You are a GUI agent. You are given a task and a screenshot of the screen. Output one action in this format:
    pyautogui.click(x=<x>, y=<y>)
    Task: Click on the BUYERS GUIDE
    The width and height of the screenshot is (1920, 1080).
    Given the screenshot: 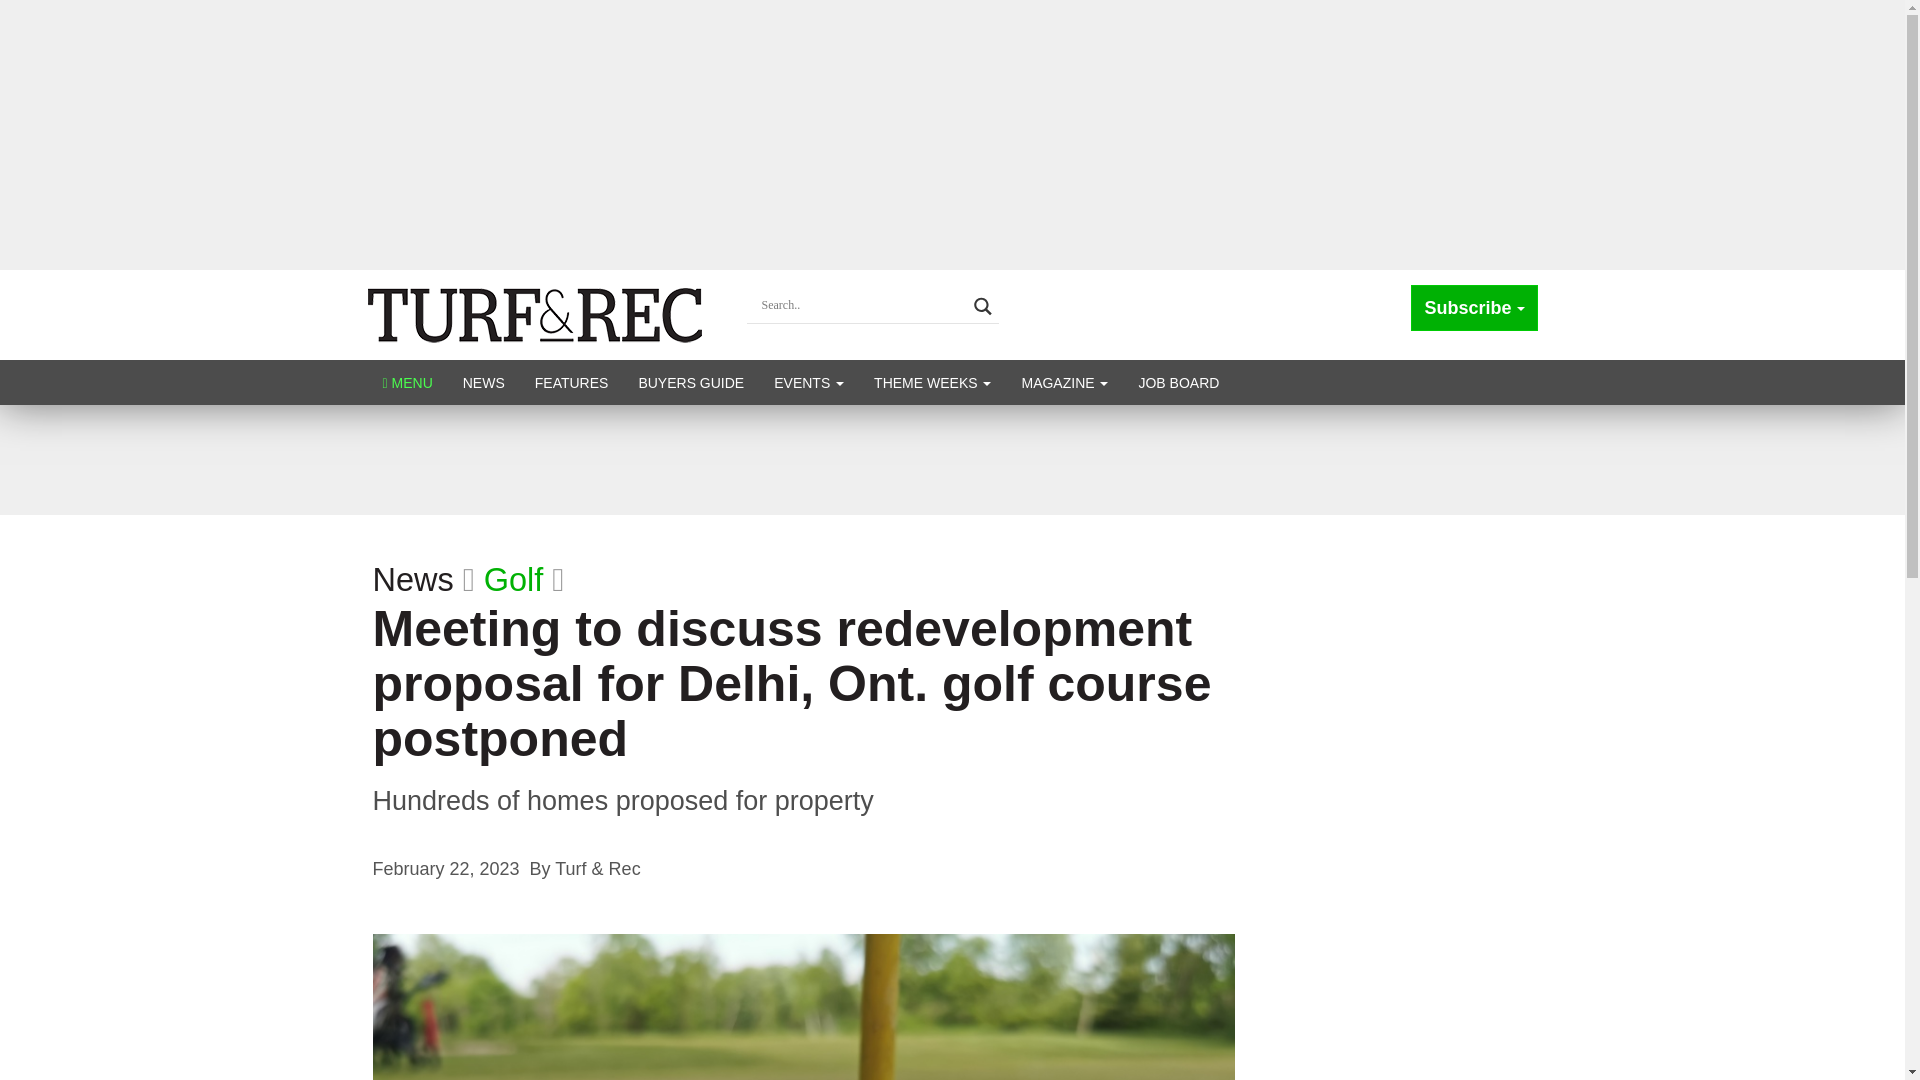 What is the action you would take?
    pyautogui.click(x=690, y=382)
    